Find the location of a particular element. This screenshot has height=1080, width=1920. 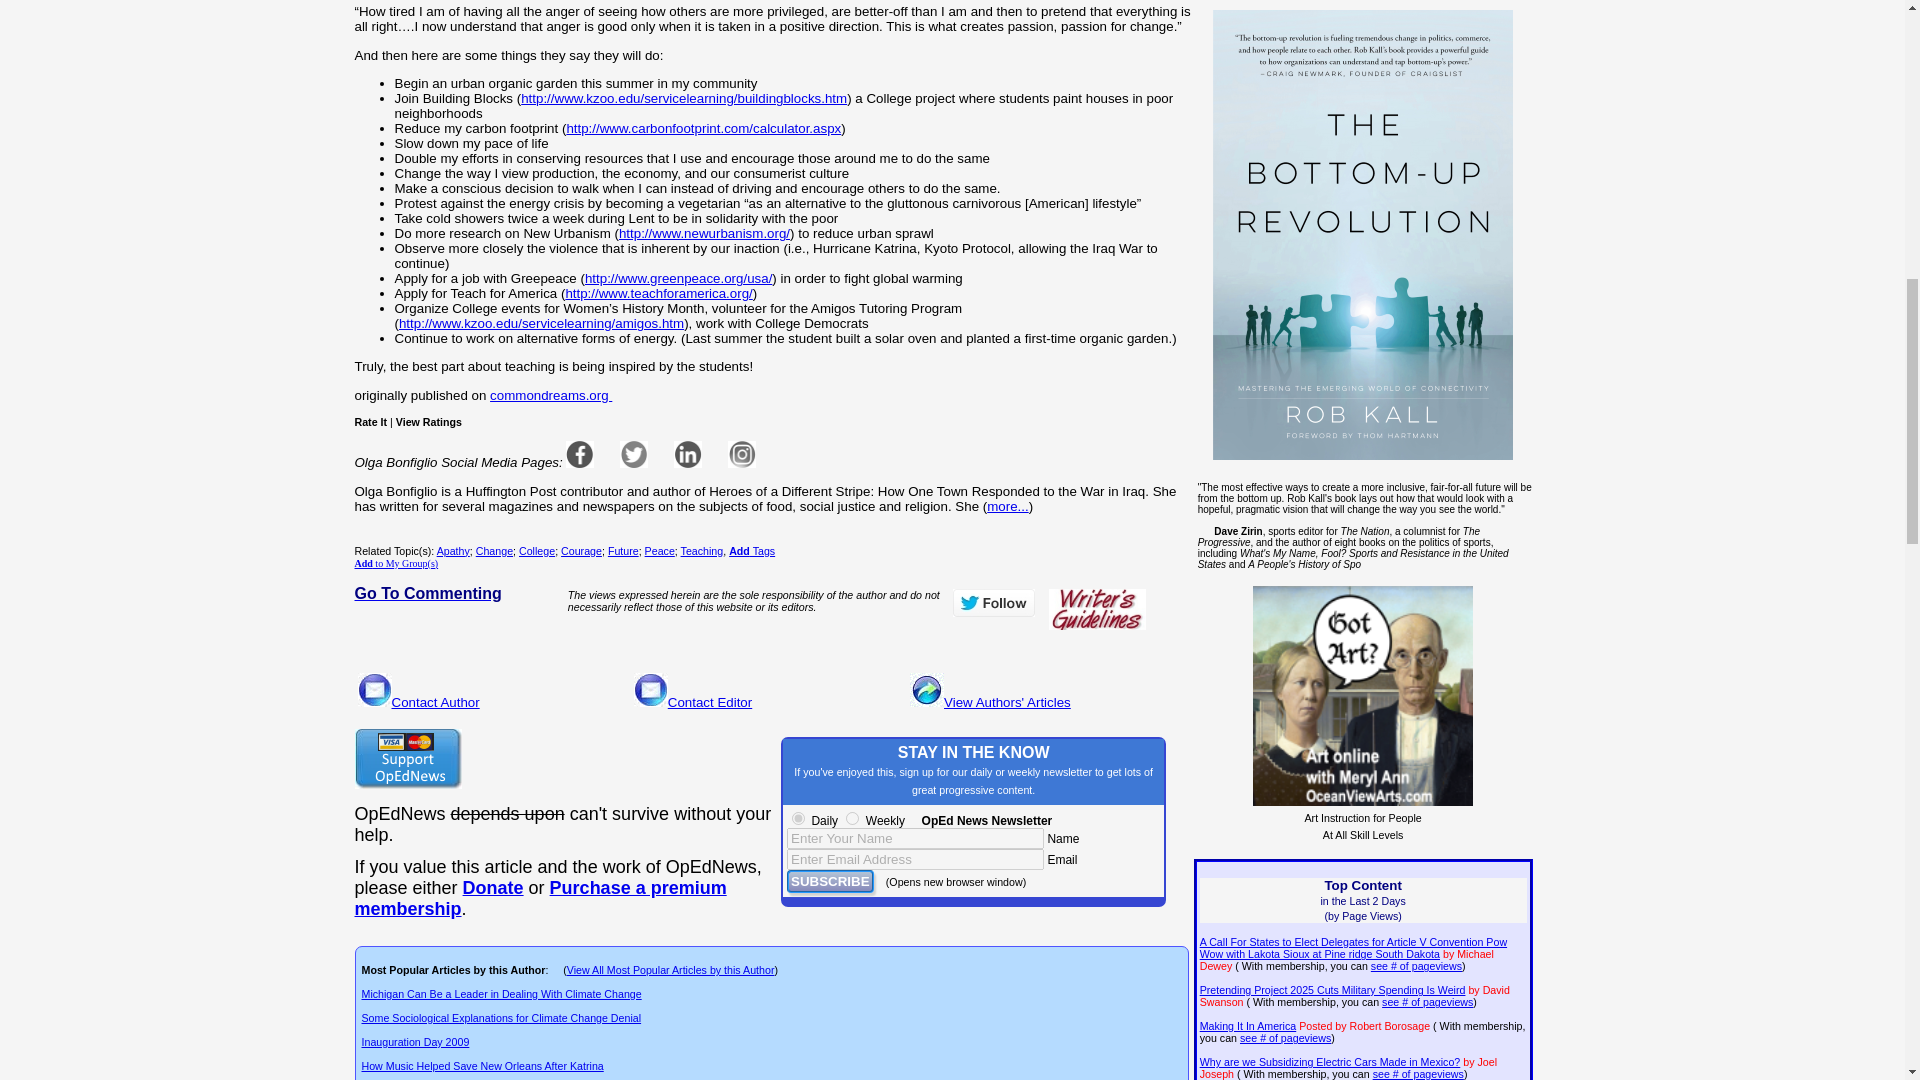

-- is located at coordinates (493, 888).